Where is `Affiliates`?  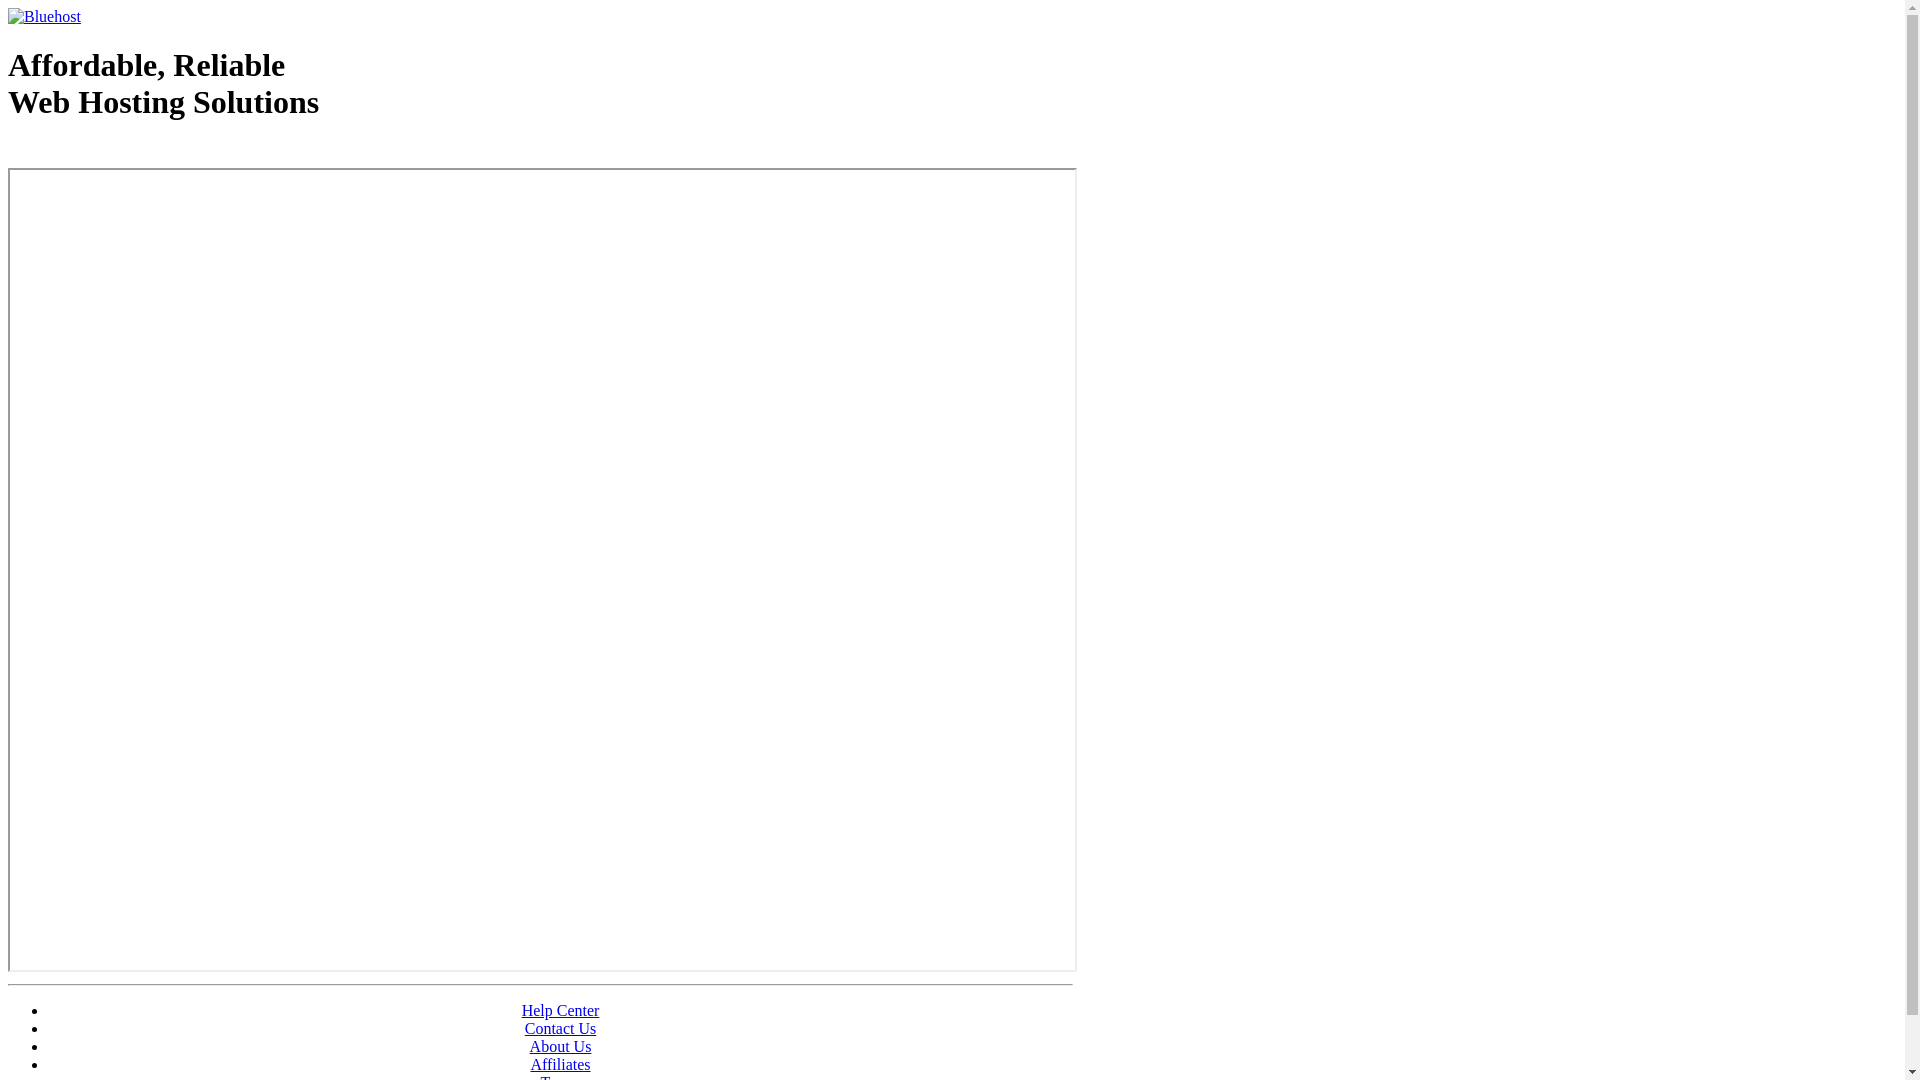
Affiliates is located at coordinates (560, 1064).